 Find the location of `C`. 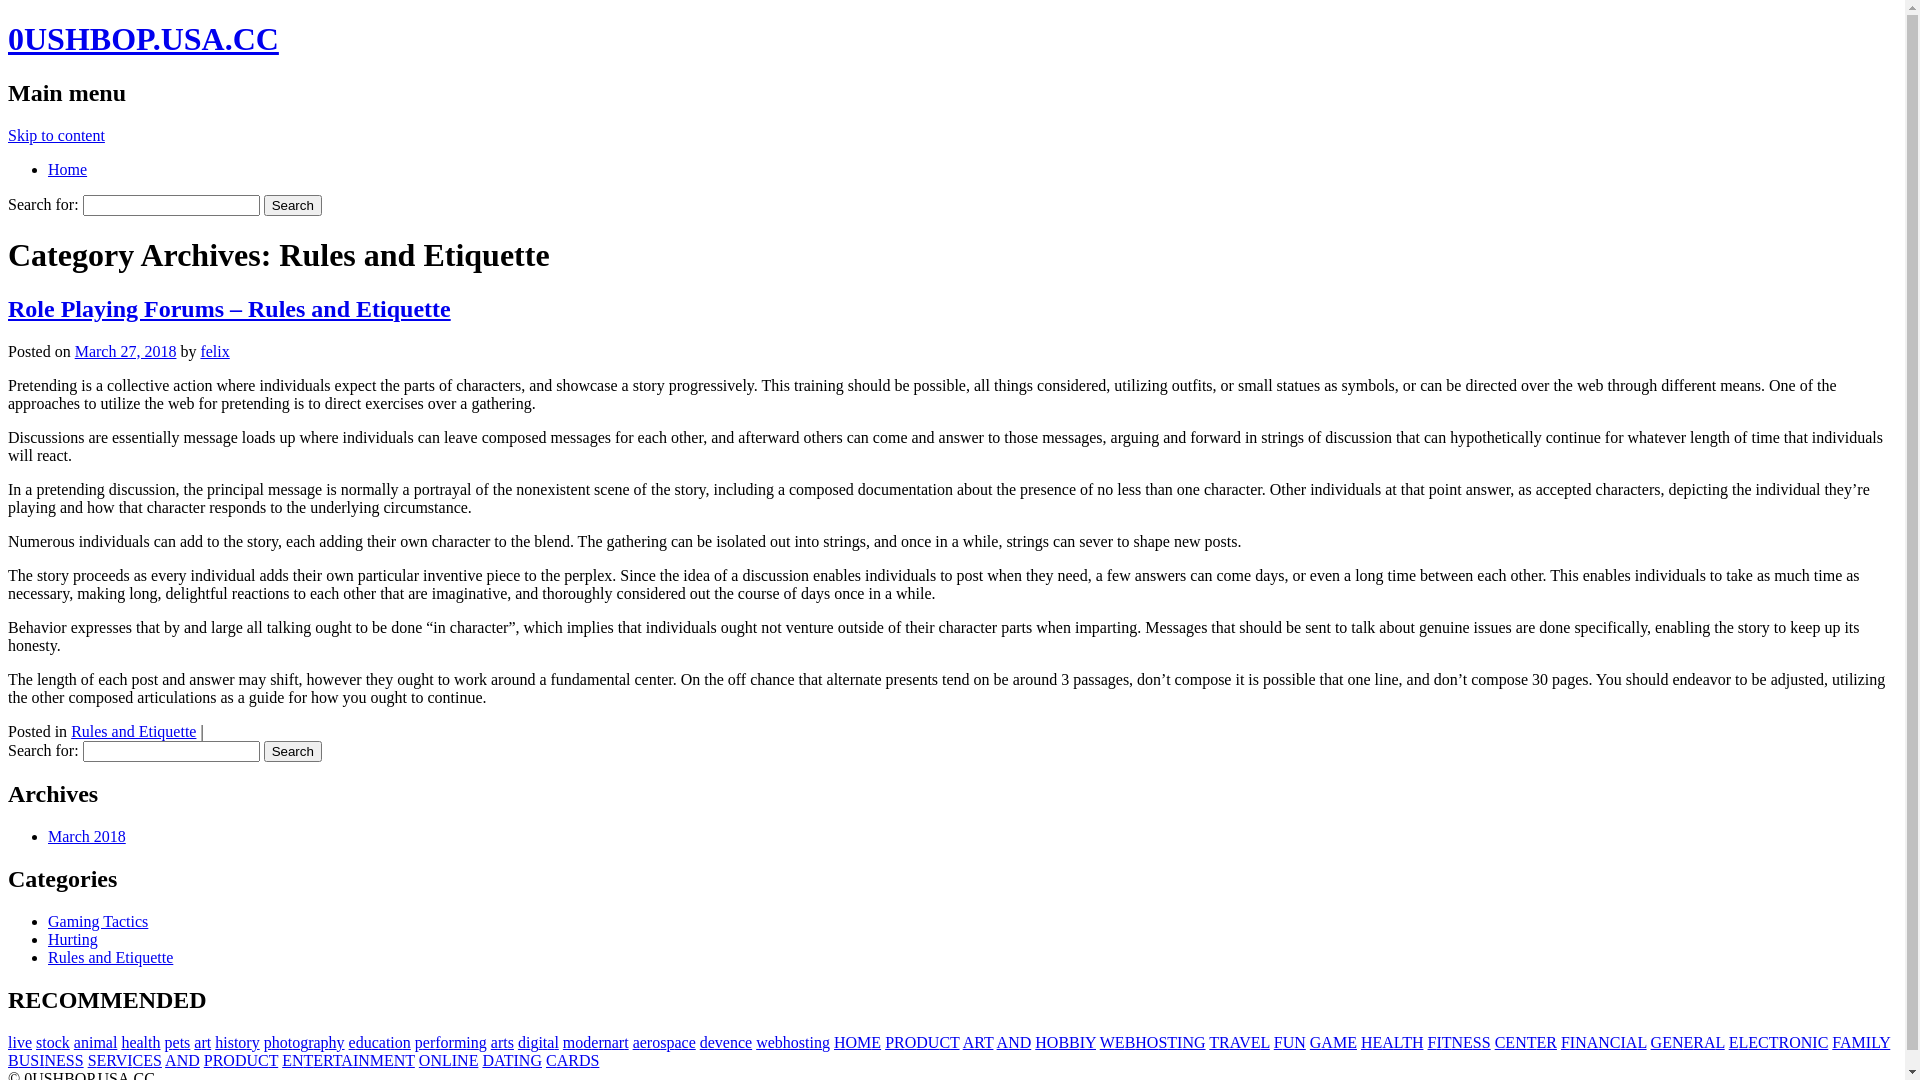

C is located at coordinates (944, 1042).